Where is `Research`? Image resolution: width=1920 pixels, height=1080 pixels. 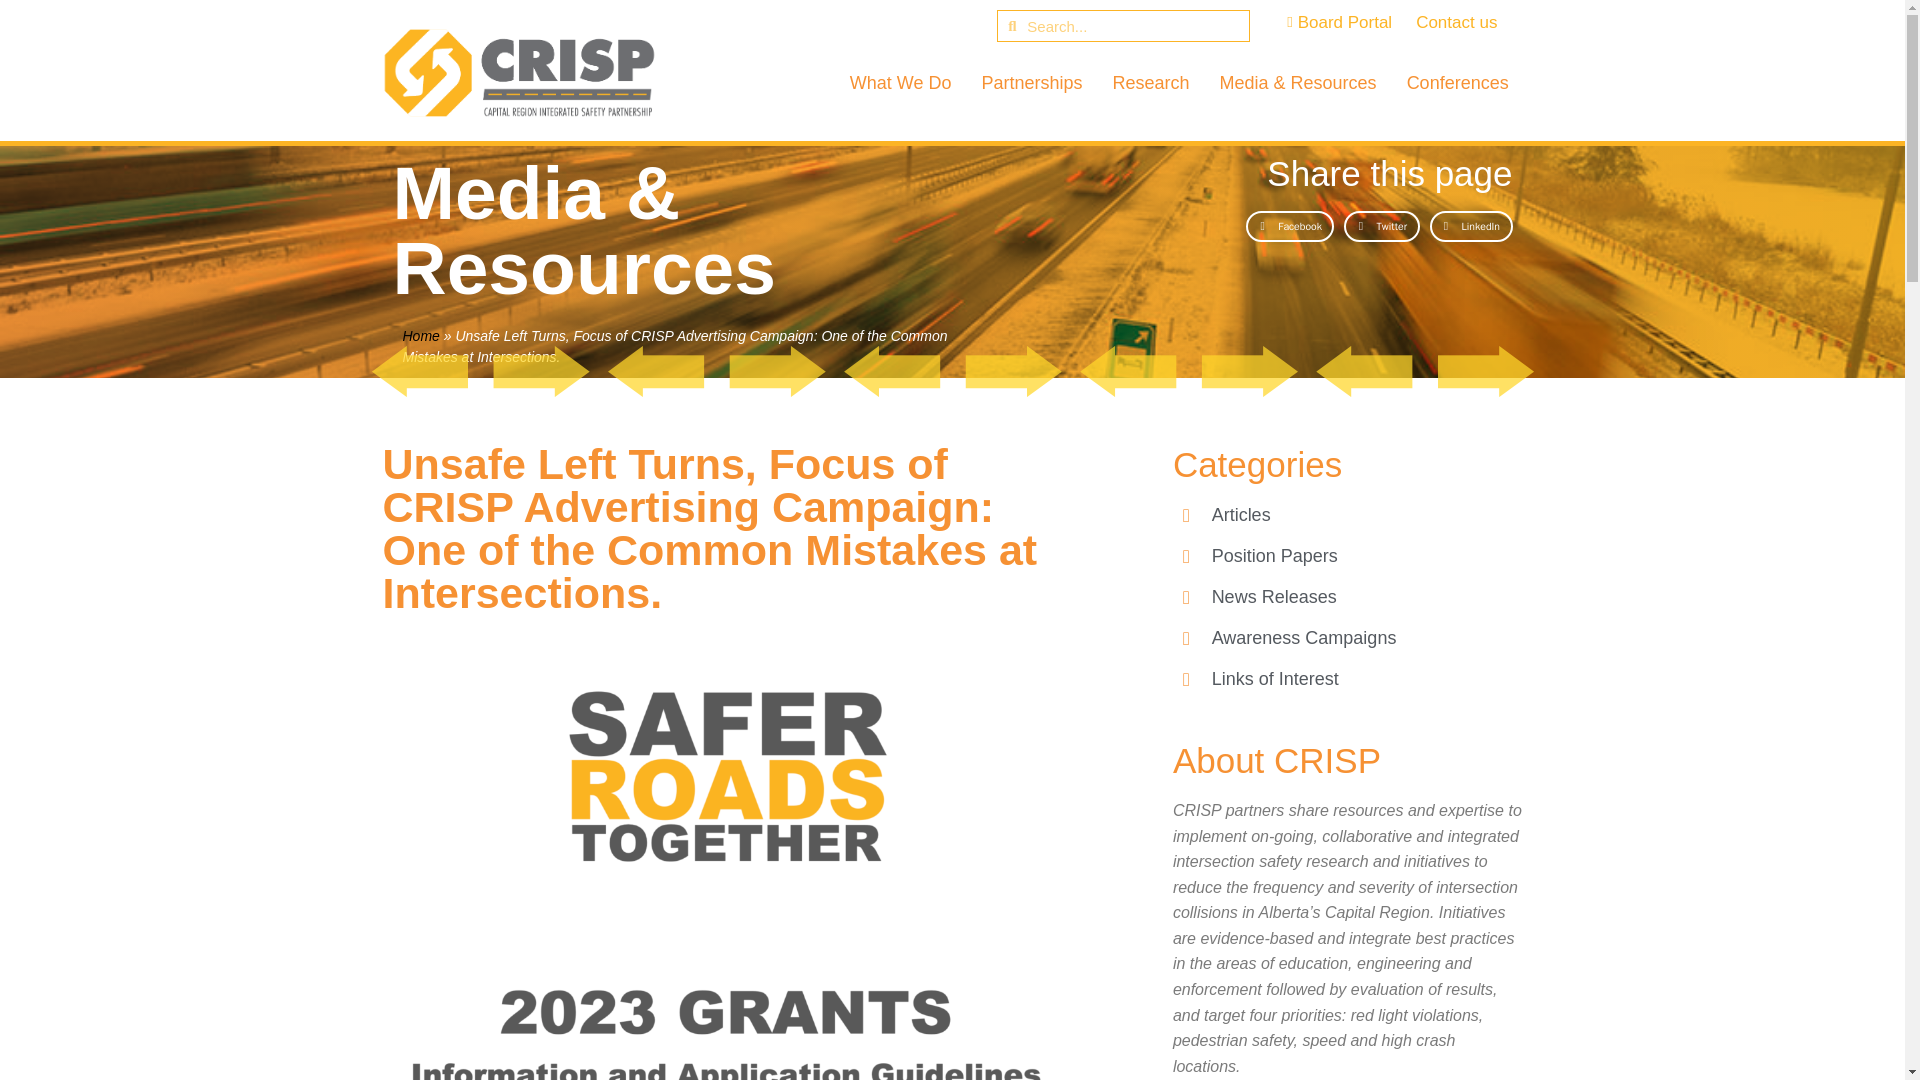
Research is located at coordinates (1150, 82).